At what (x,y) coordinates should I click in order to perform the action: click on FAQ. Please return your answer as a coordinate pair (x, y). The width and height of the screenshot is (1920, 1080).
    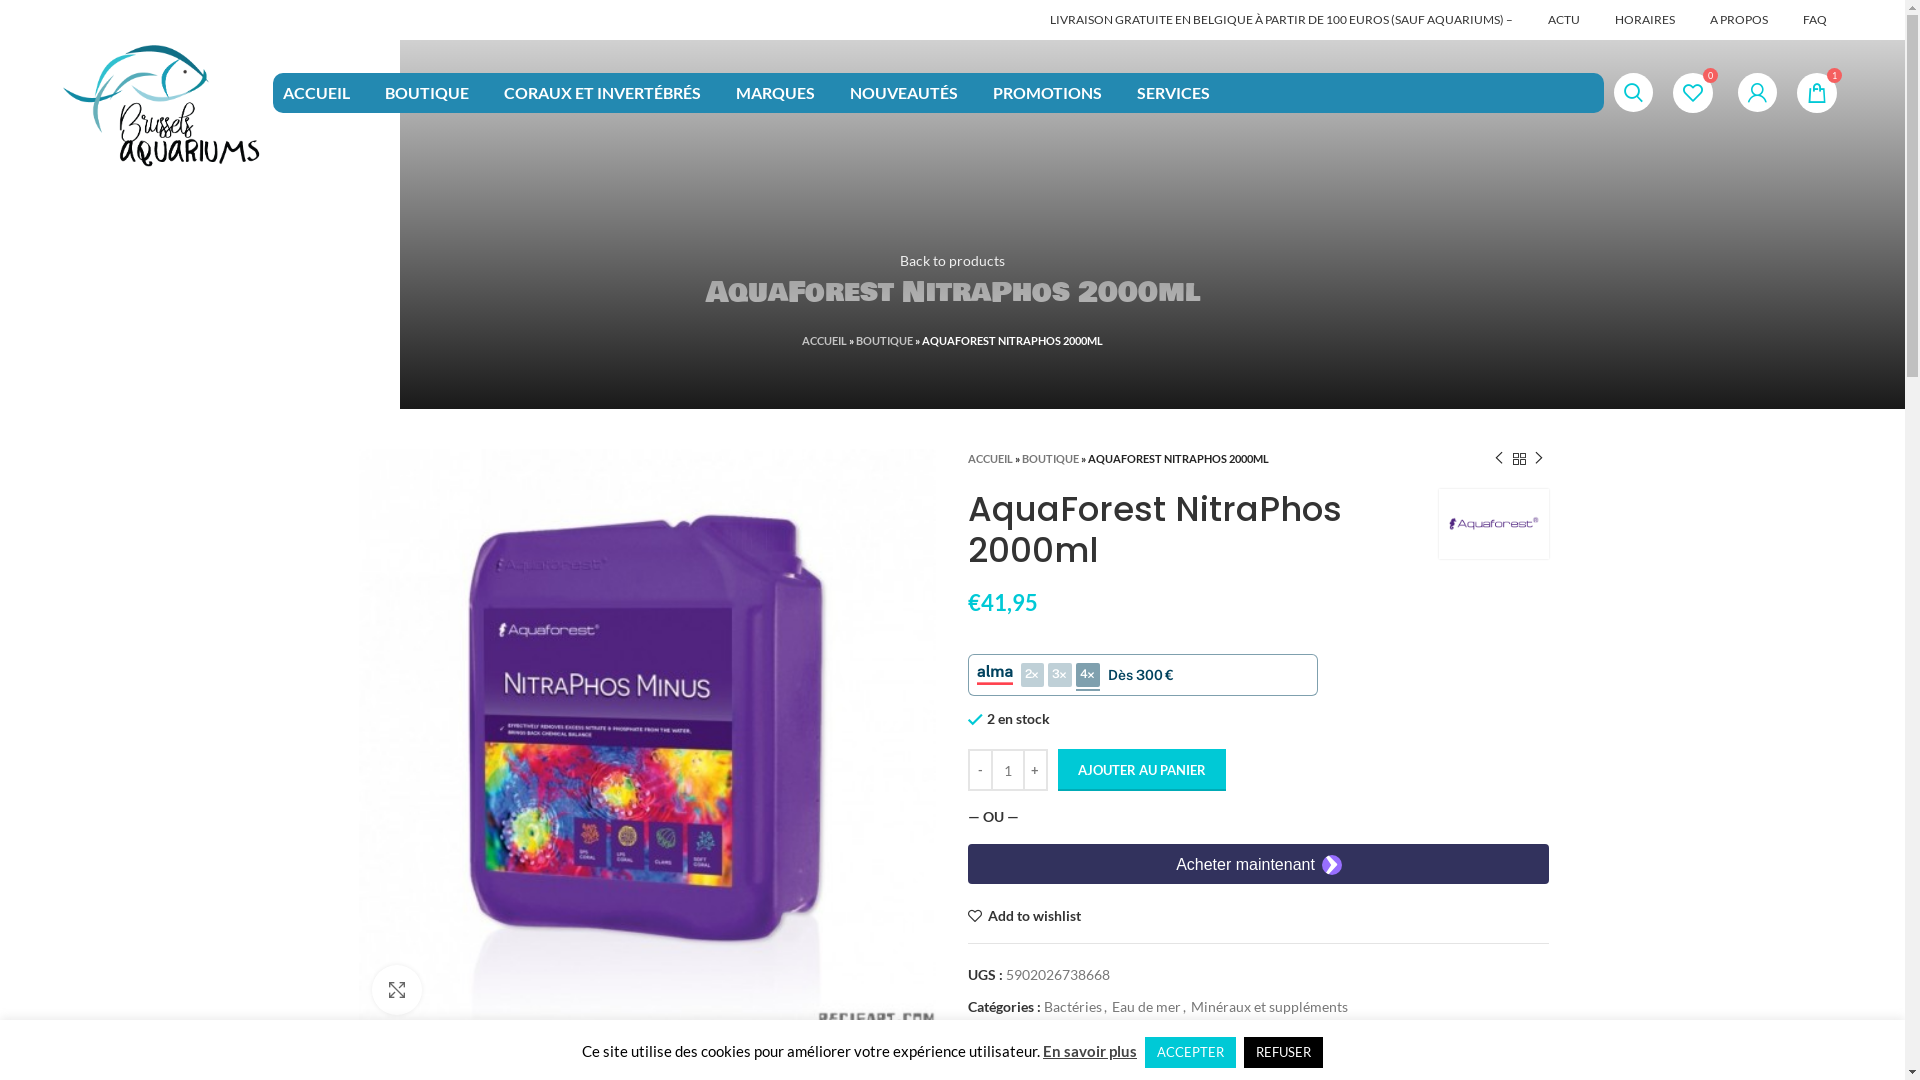
    Looking at the image, I should click on (1815, 20).